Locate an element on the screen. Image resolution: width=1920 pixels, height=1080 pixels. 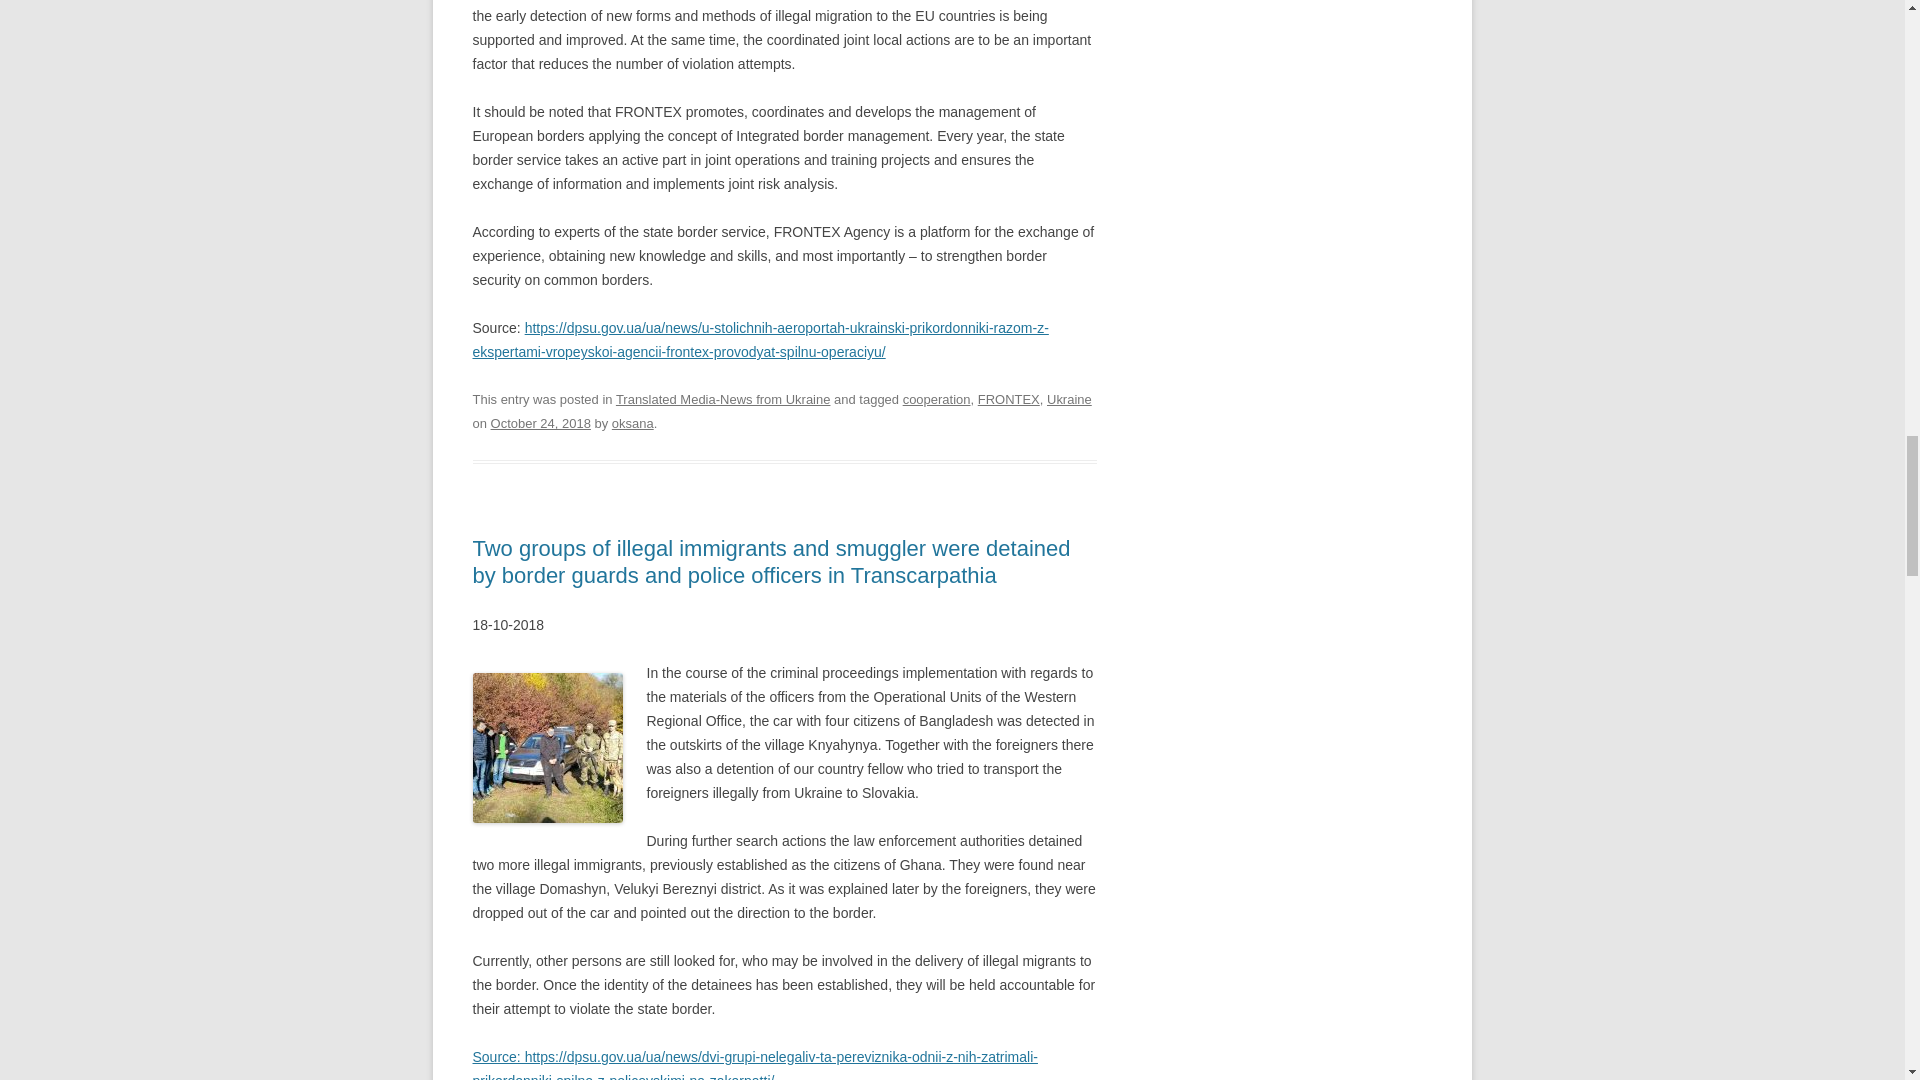
View all posts by oksana is located at coordinates (633, 422).